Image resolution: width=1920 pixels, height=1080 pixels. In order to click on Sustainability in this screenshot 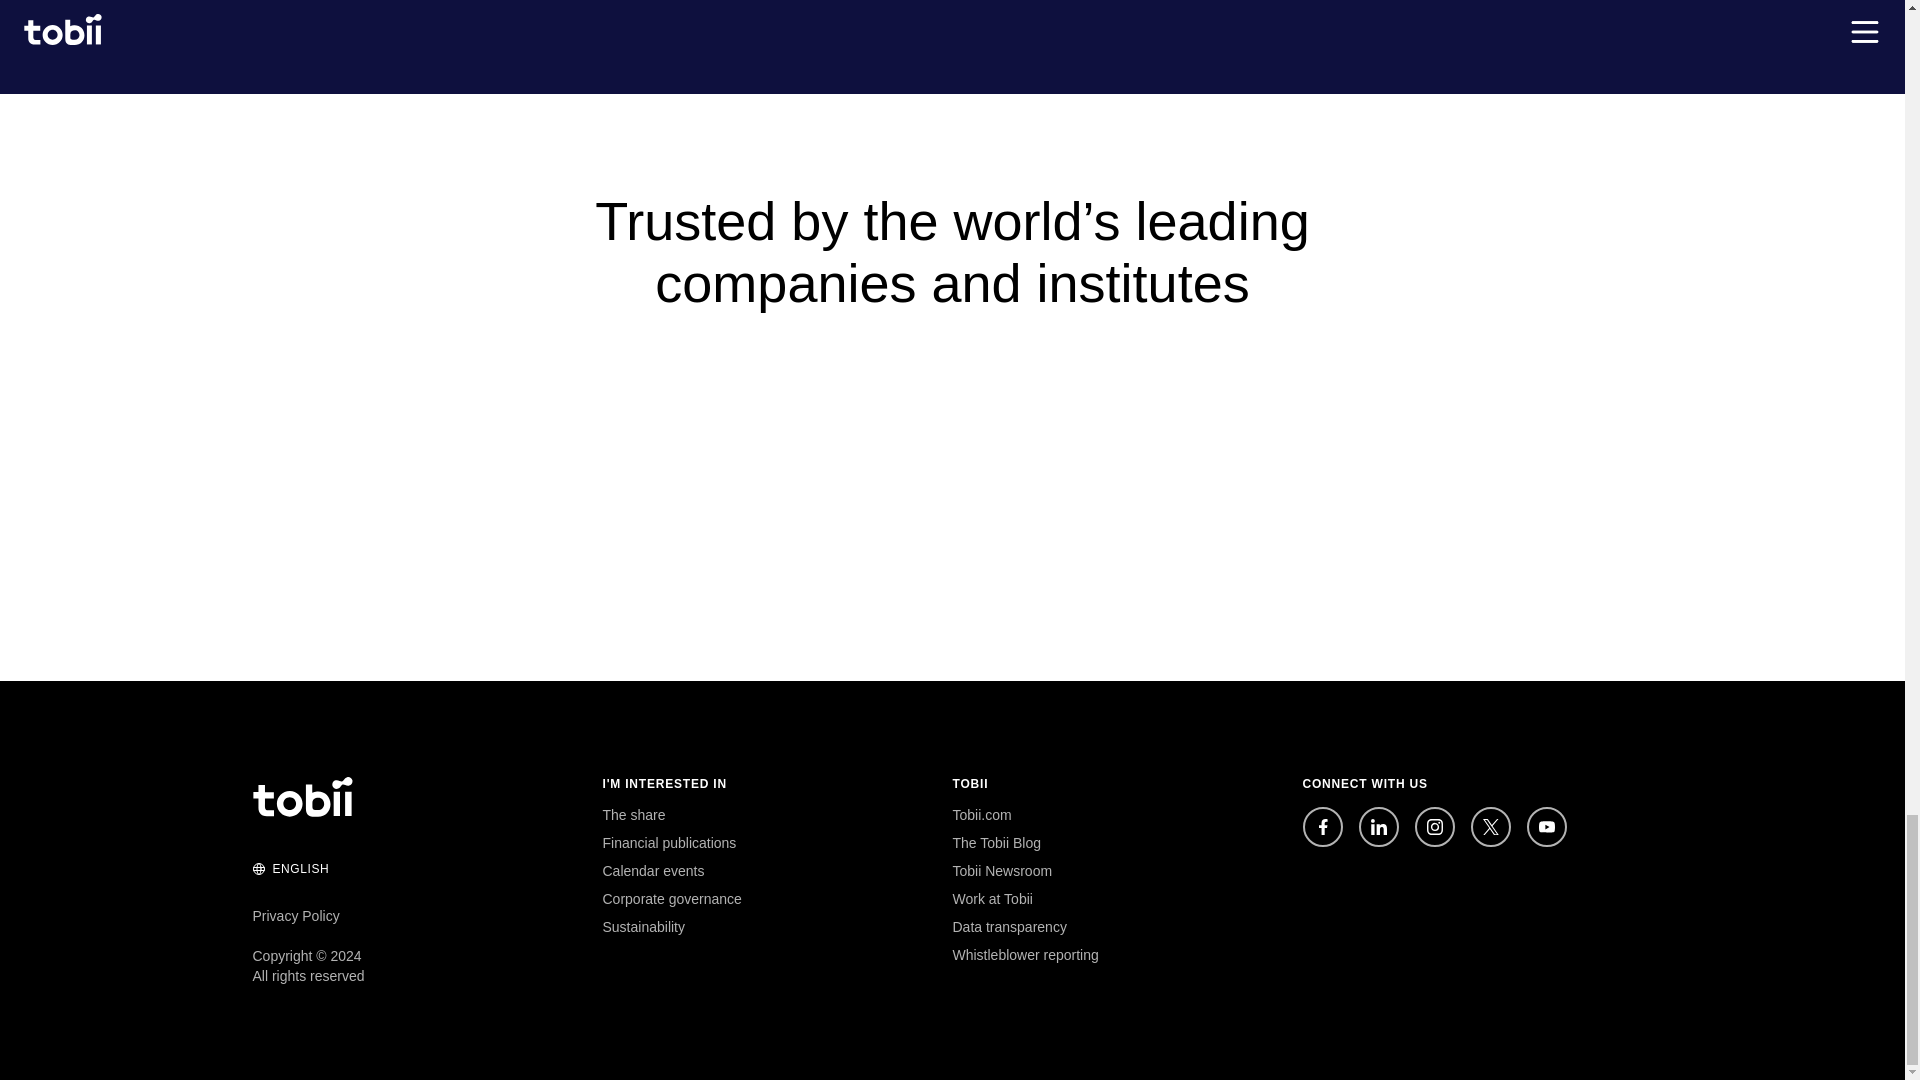, I will do `click(644, 927)`.